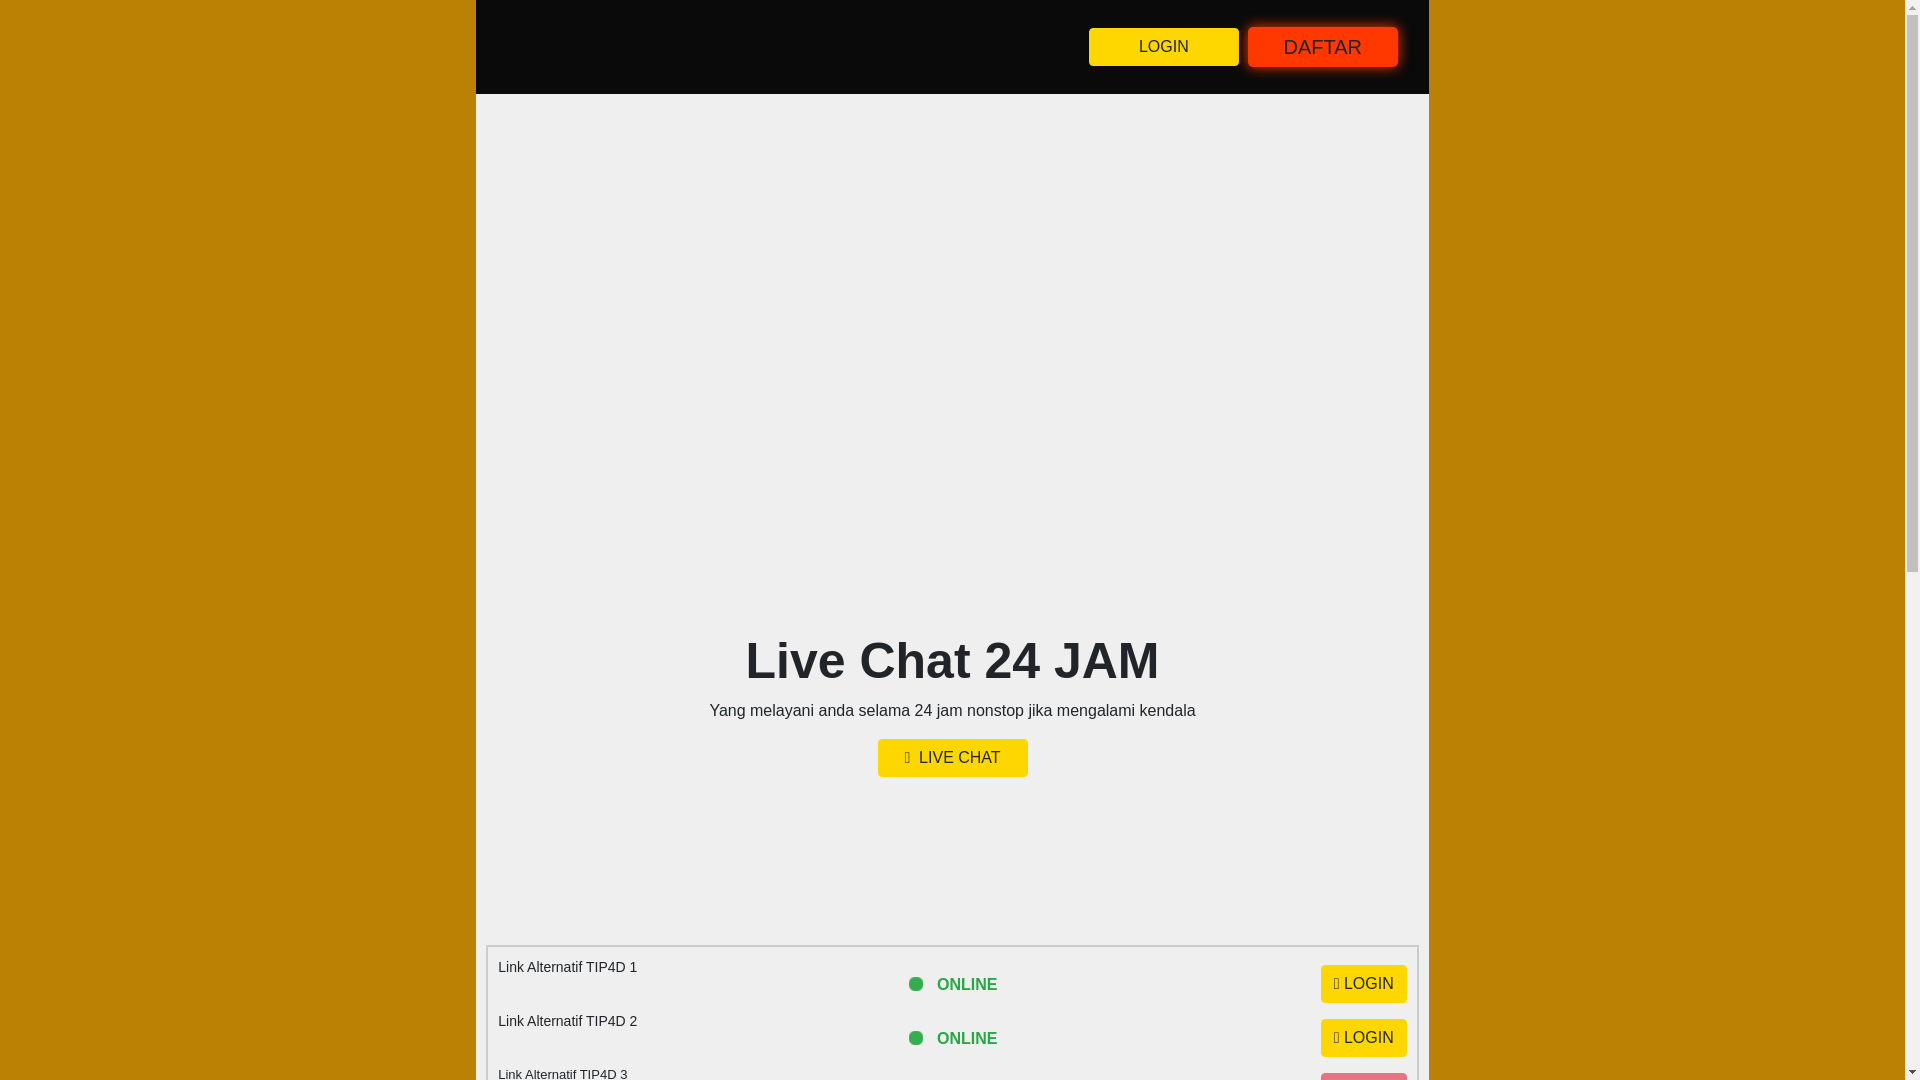 The width and height of the screenshot is (1920, 1080). What do you see at coordinates (1364, 1076) in the screenshot?
I see ` LOGIN` at bounding box center [1364, 1076].